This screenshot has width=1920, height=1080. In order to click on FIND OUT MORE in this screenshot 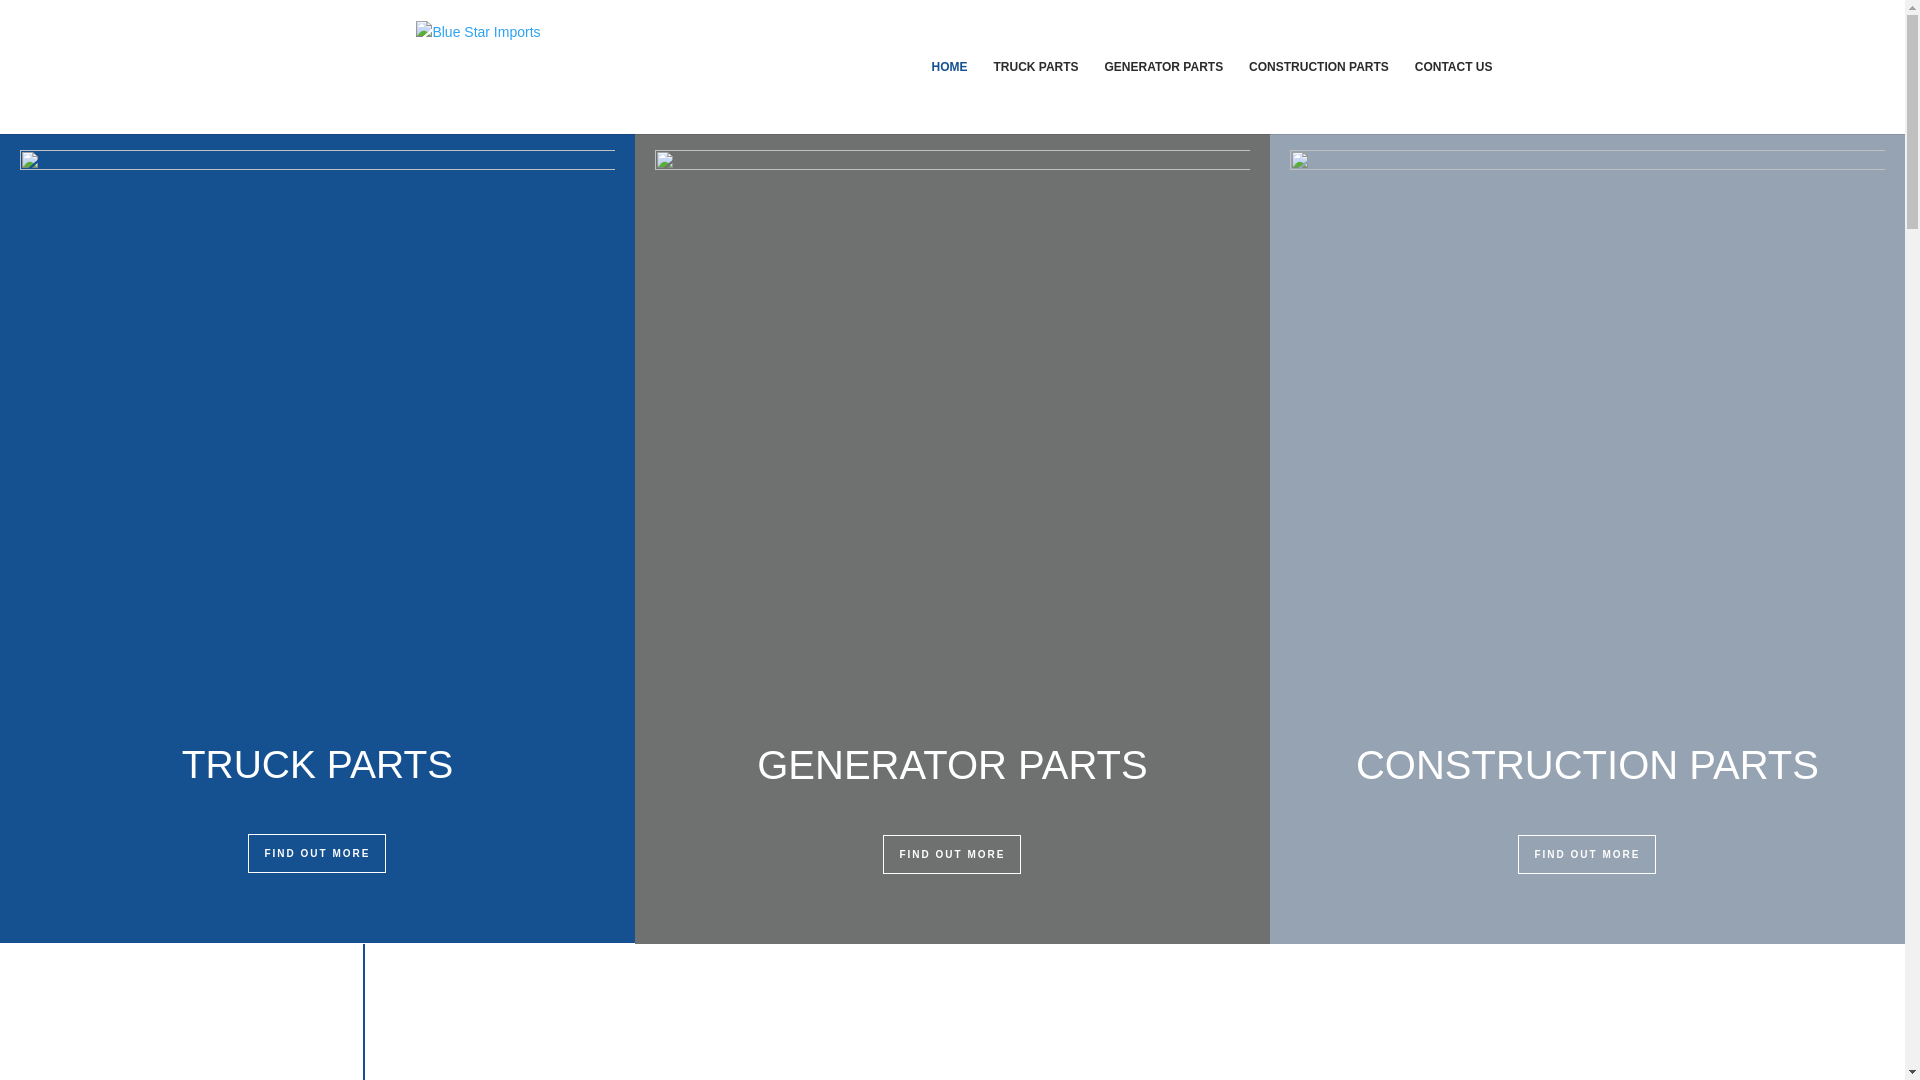, I will do `click(1586, 854)`.